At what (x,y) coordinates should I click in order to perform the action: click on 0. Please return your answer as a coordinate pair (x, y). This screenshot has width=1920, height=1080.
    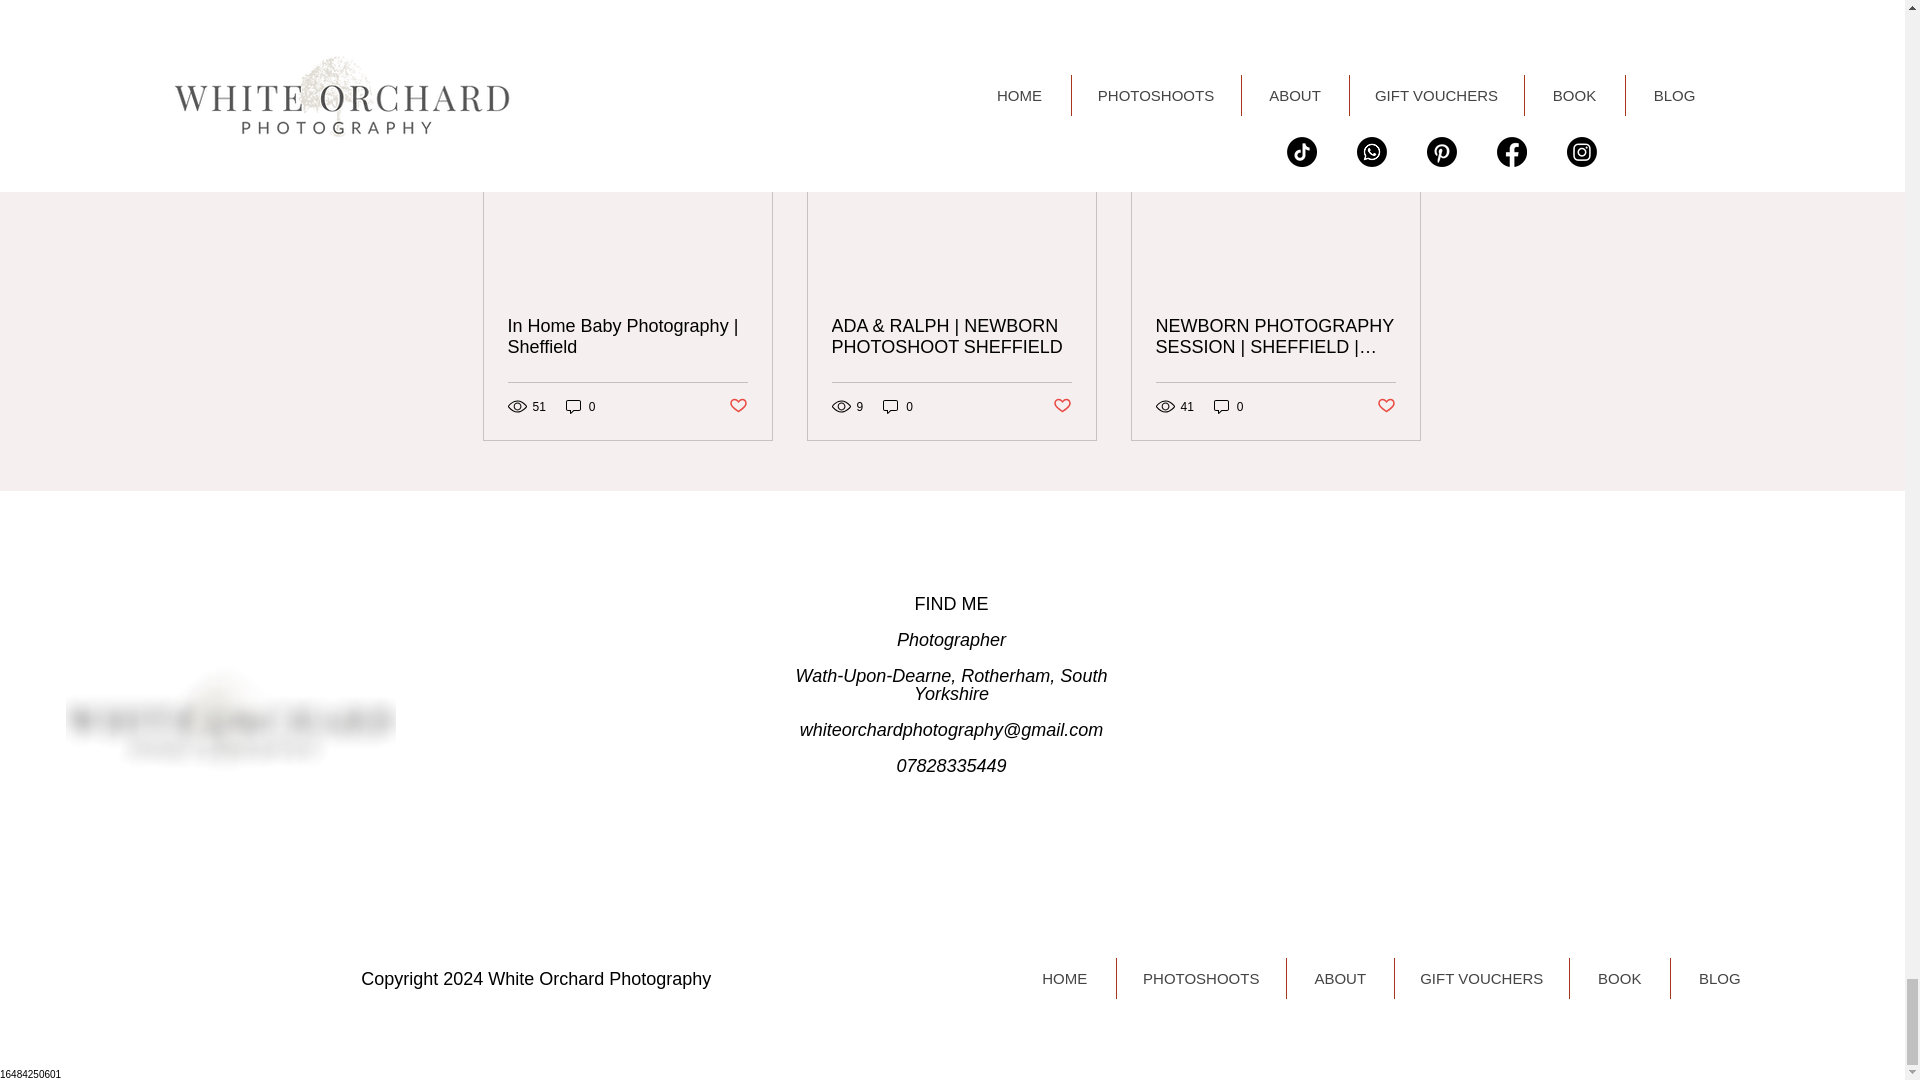
    Looking at the image, I should click on (1228, 406).